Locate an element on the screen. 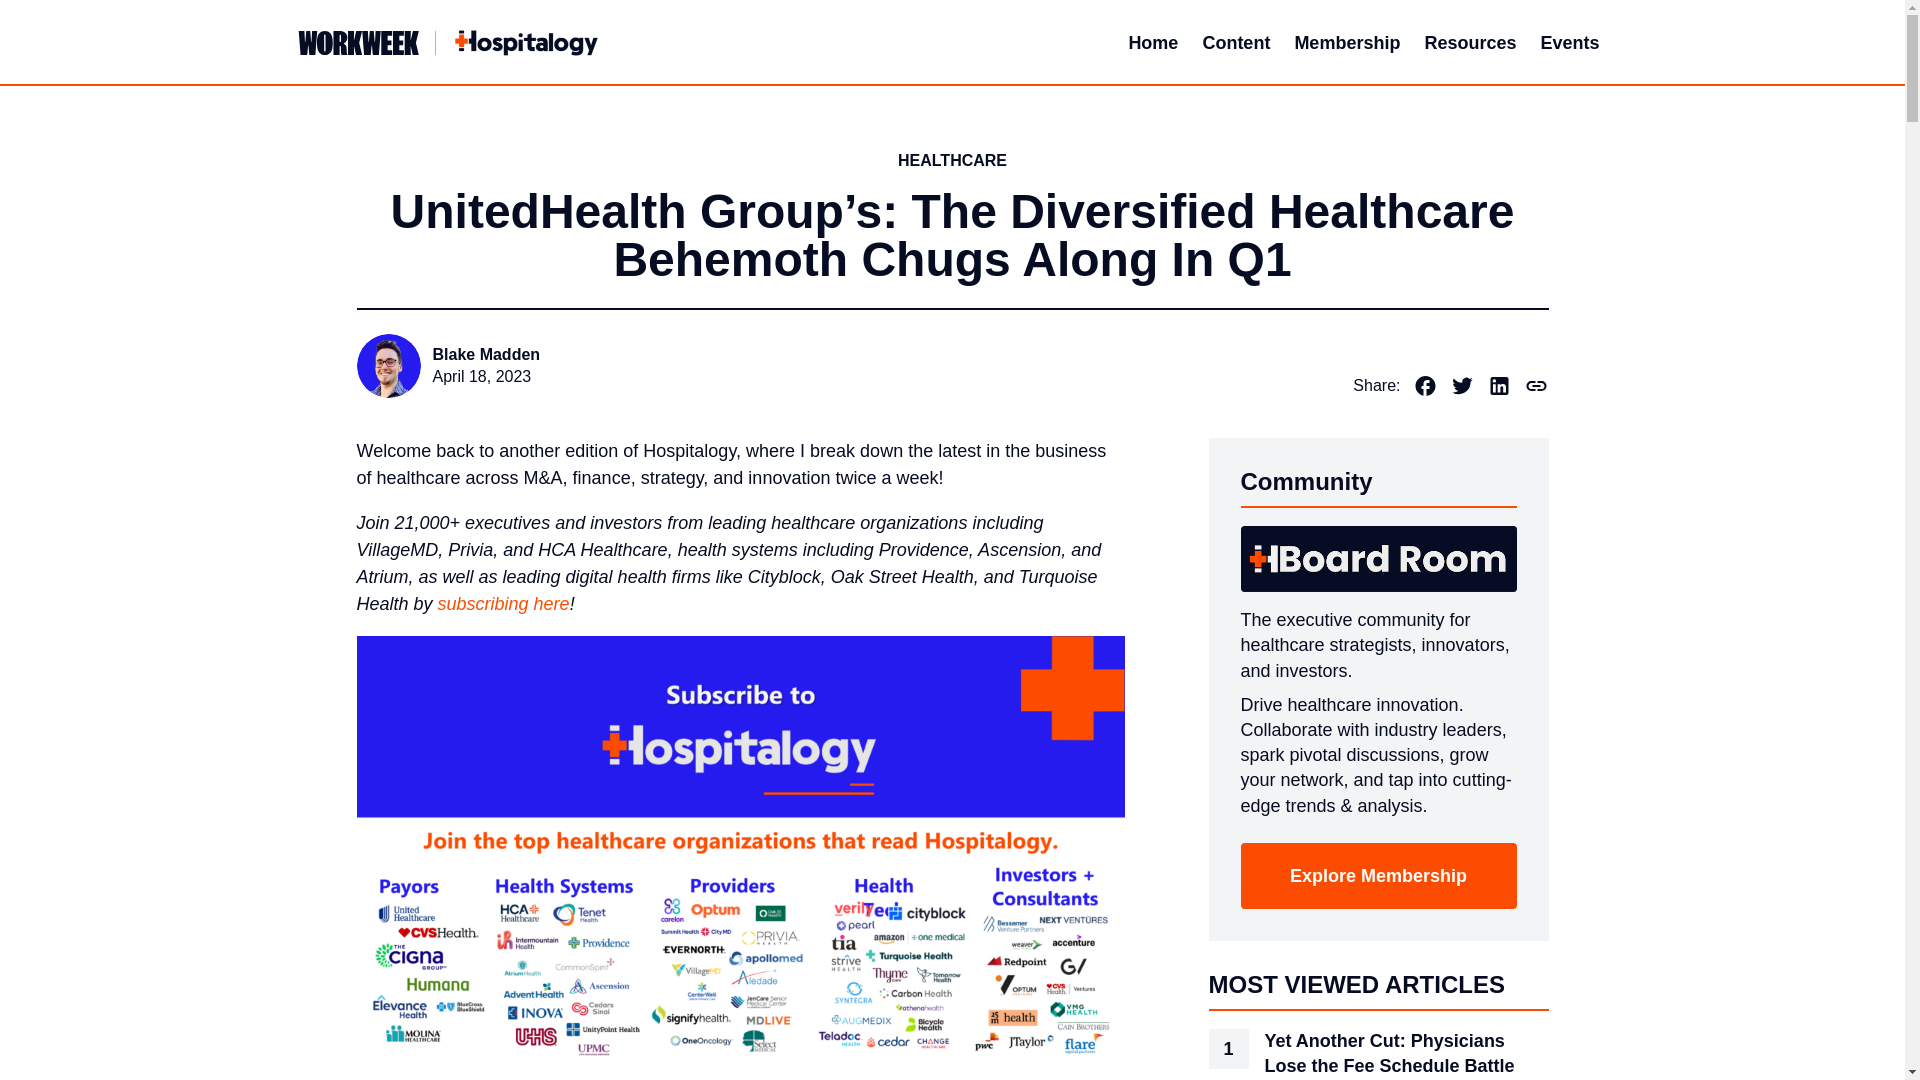  Content is located at coordinates (1236, 42).